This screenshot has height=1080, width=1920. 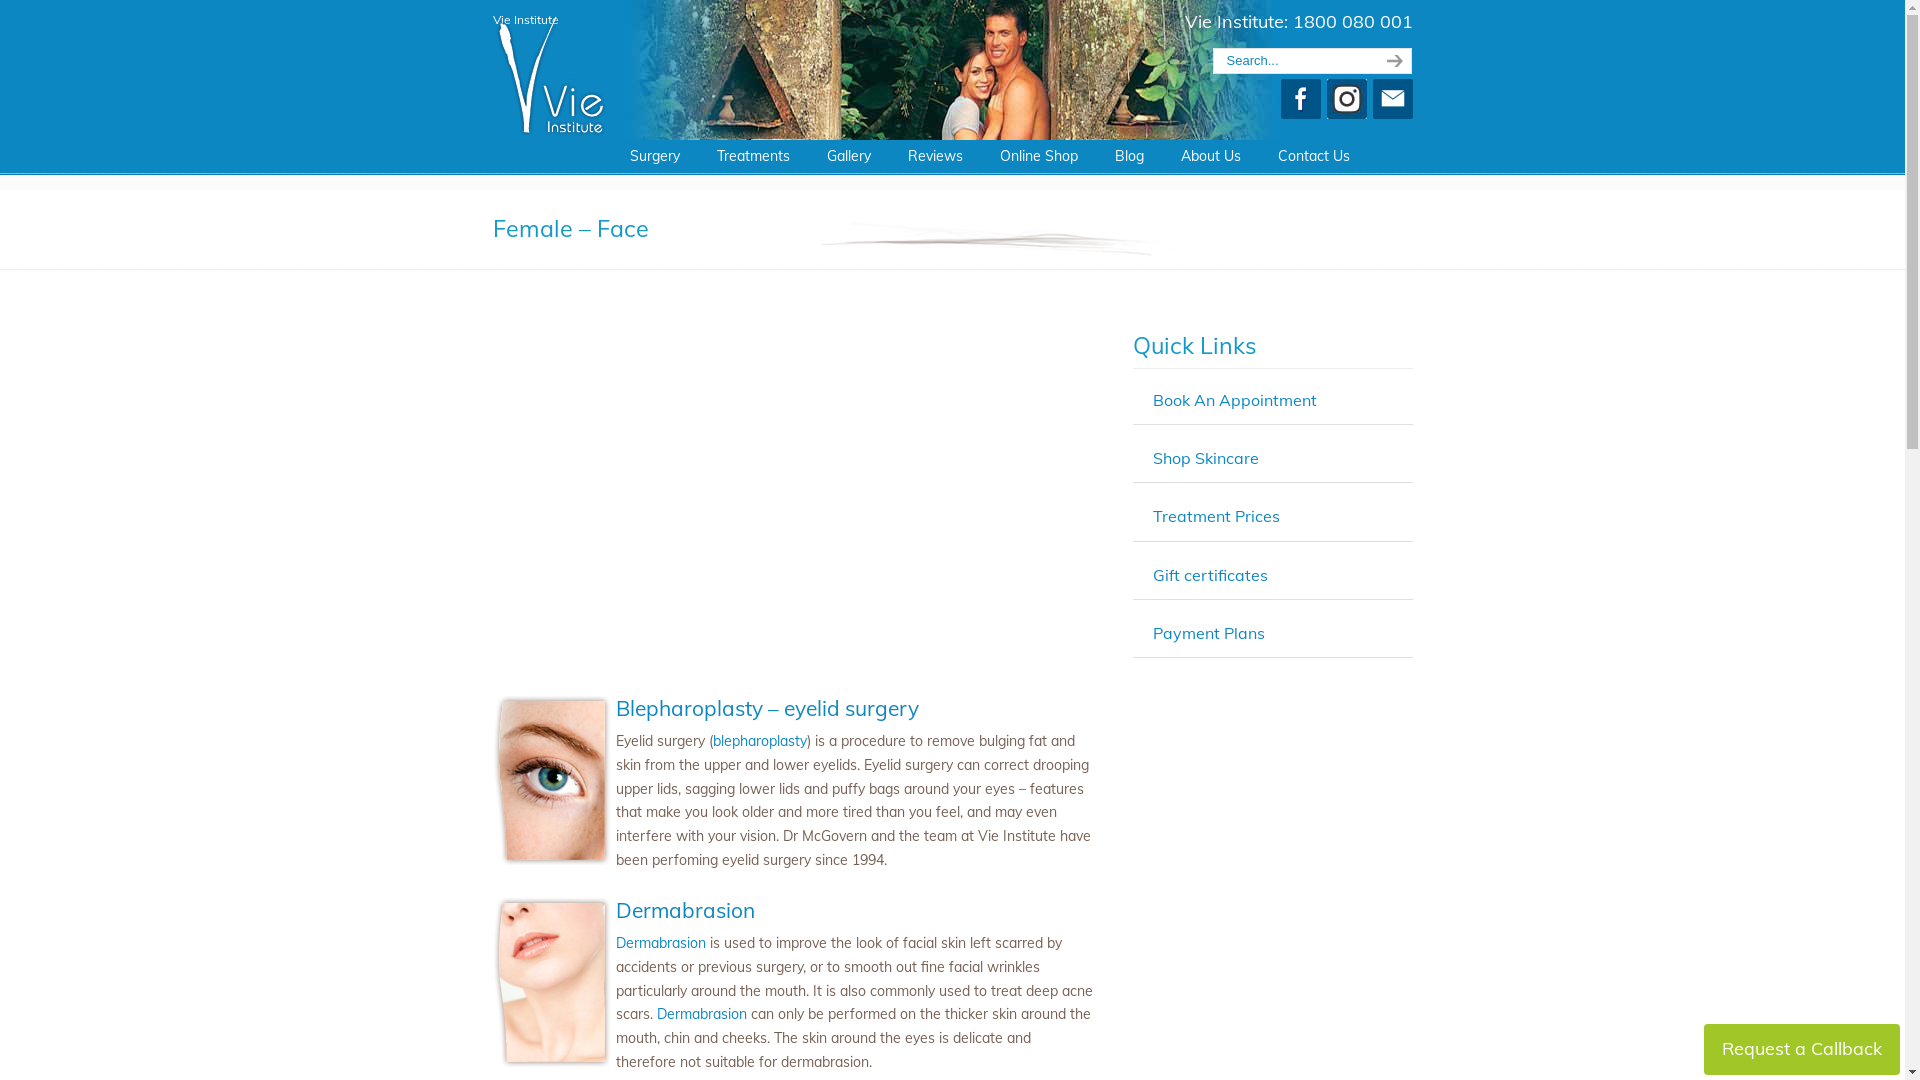 What do you see at coordinates (759, 741) in the screenshot?
I see `blepharoplasty` at bounding box center [759, 741].